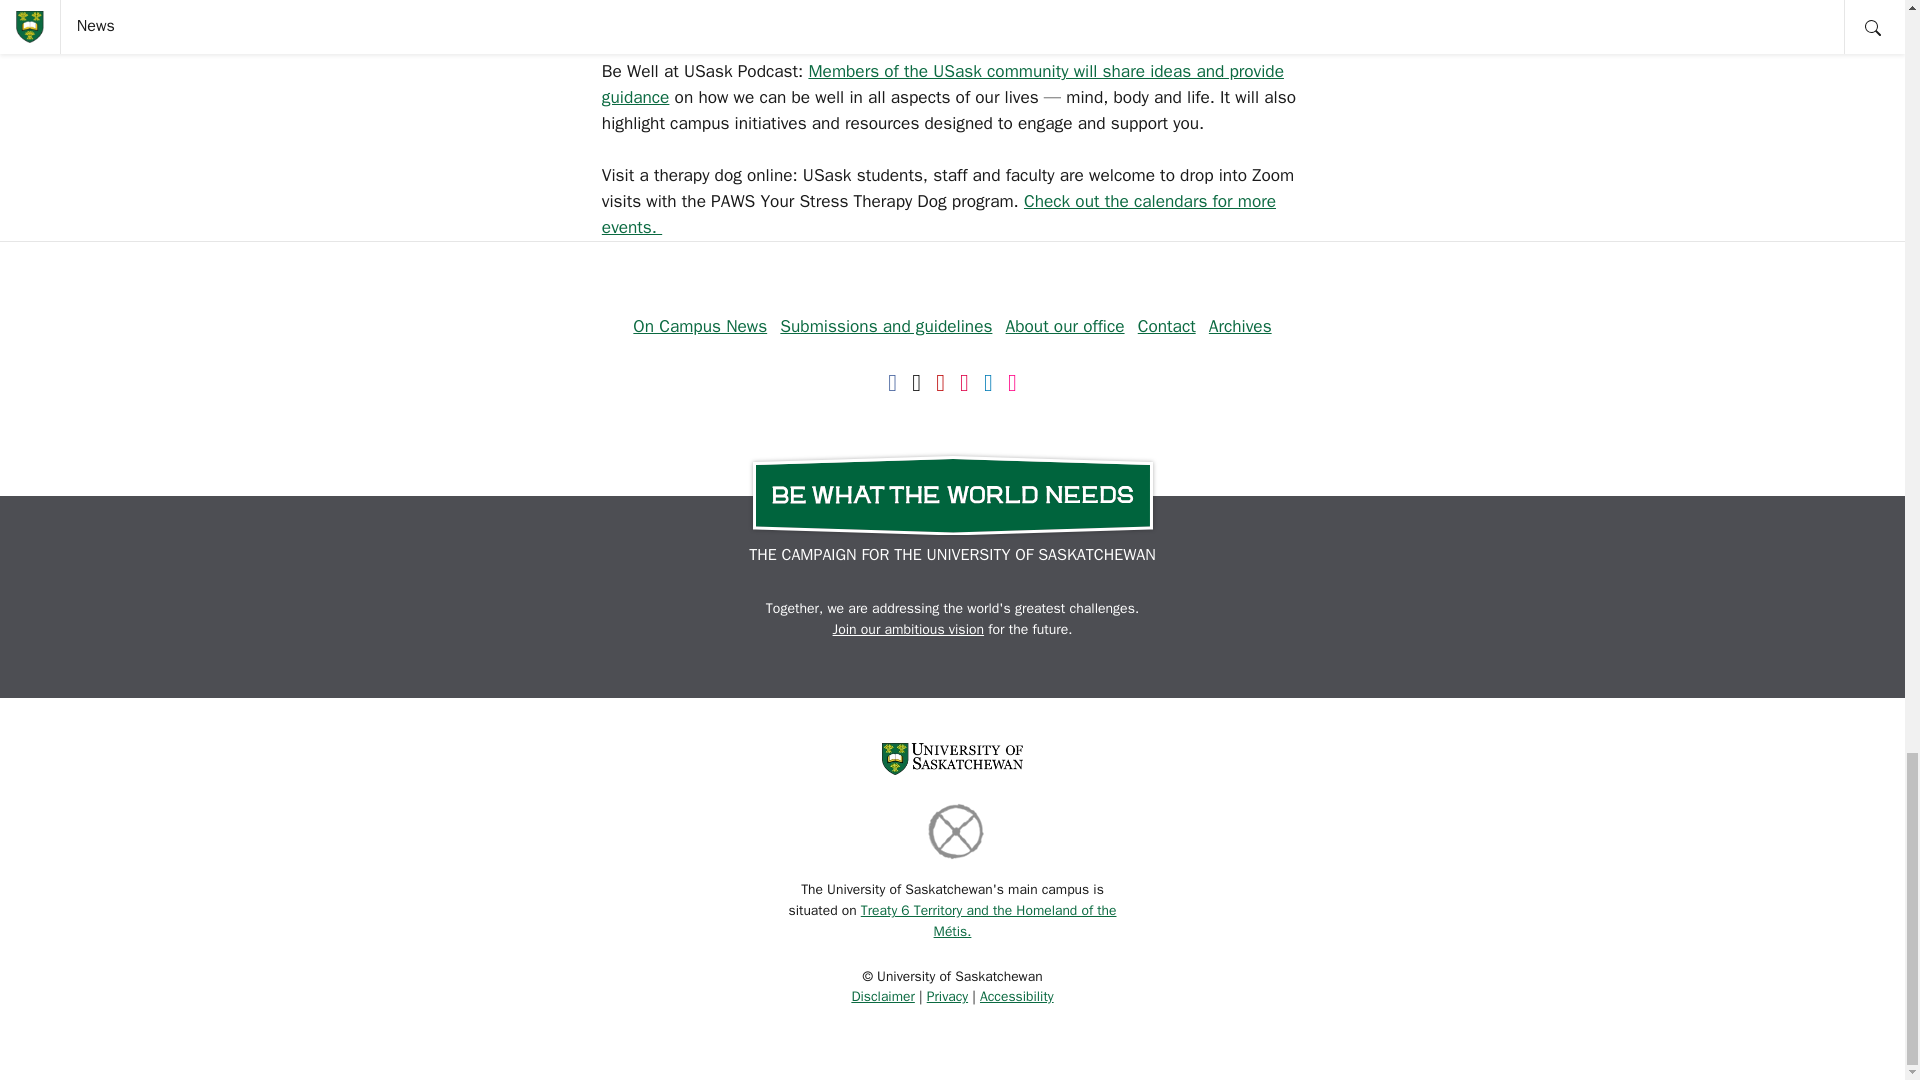  Describe the element at coordinates (1066, 326) in the screenshot. I see `About our office` at that location.